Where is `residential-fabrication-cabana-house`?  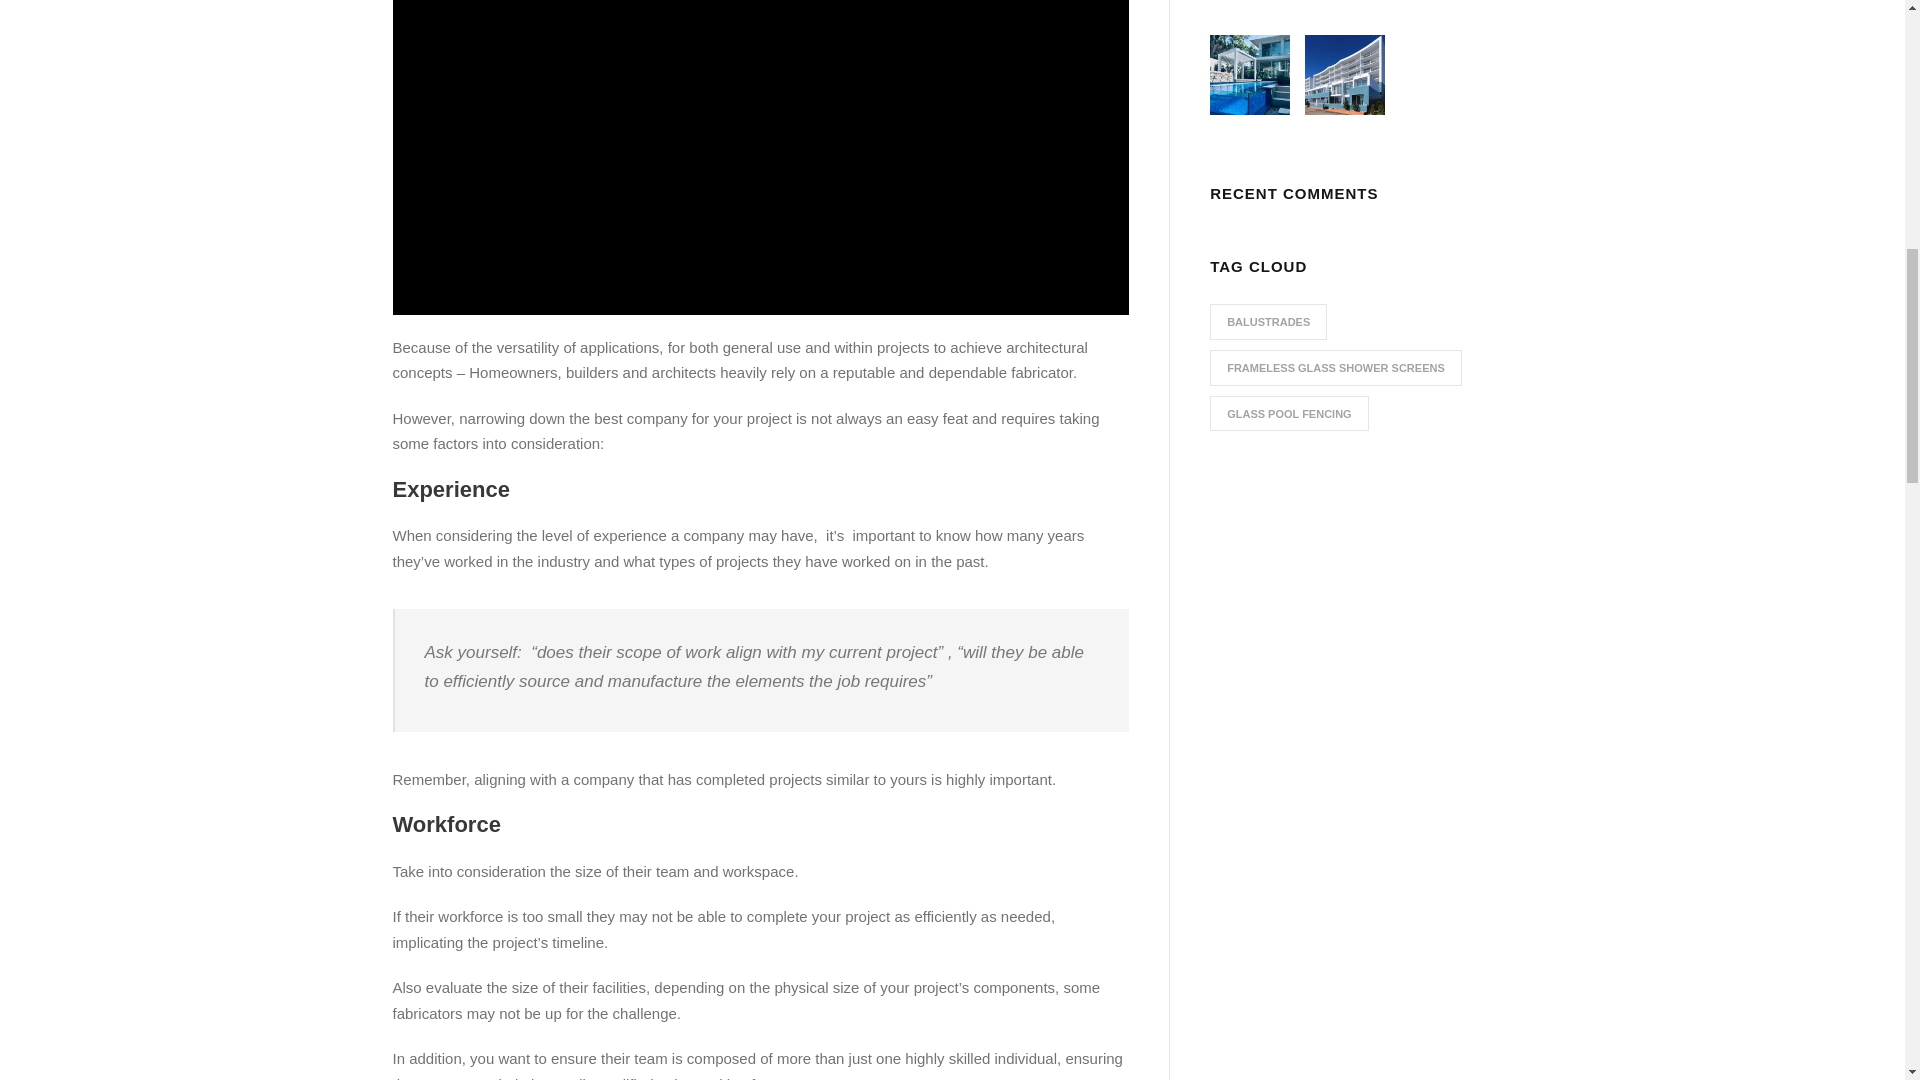
residential-fabrication-cabana-house is located at coordinates (1250, 74).